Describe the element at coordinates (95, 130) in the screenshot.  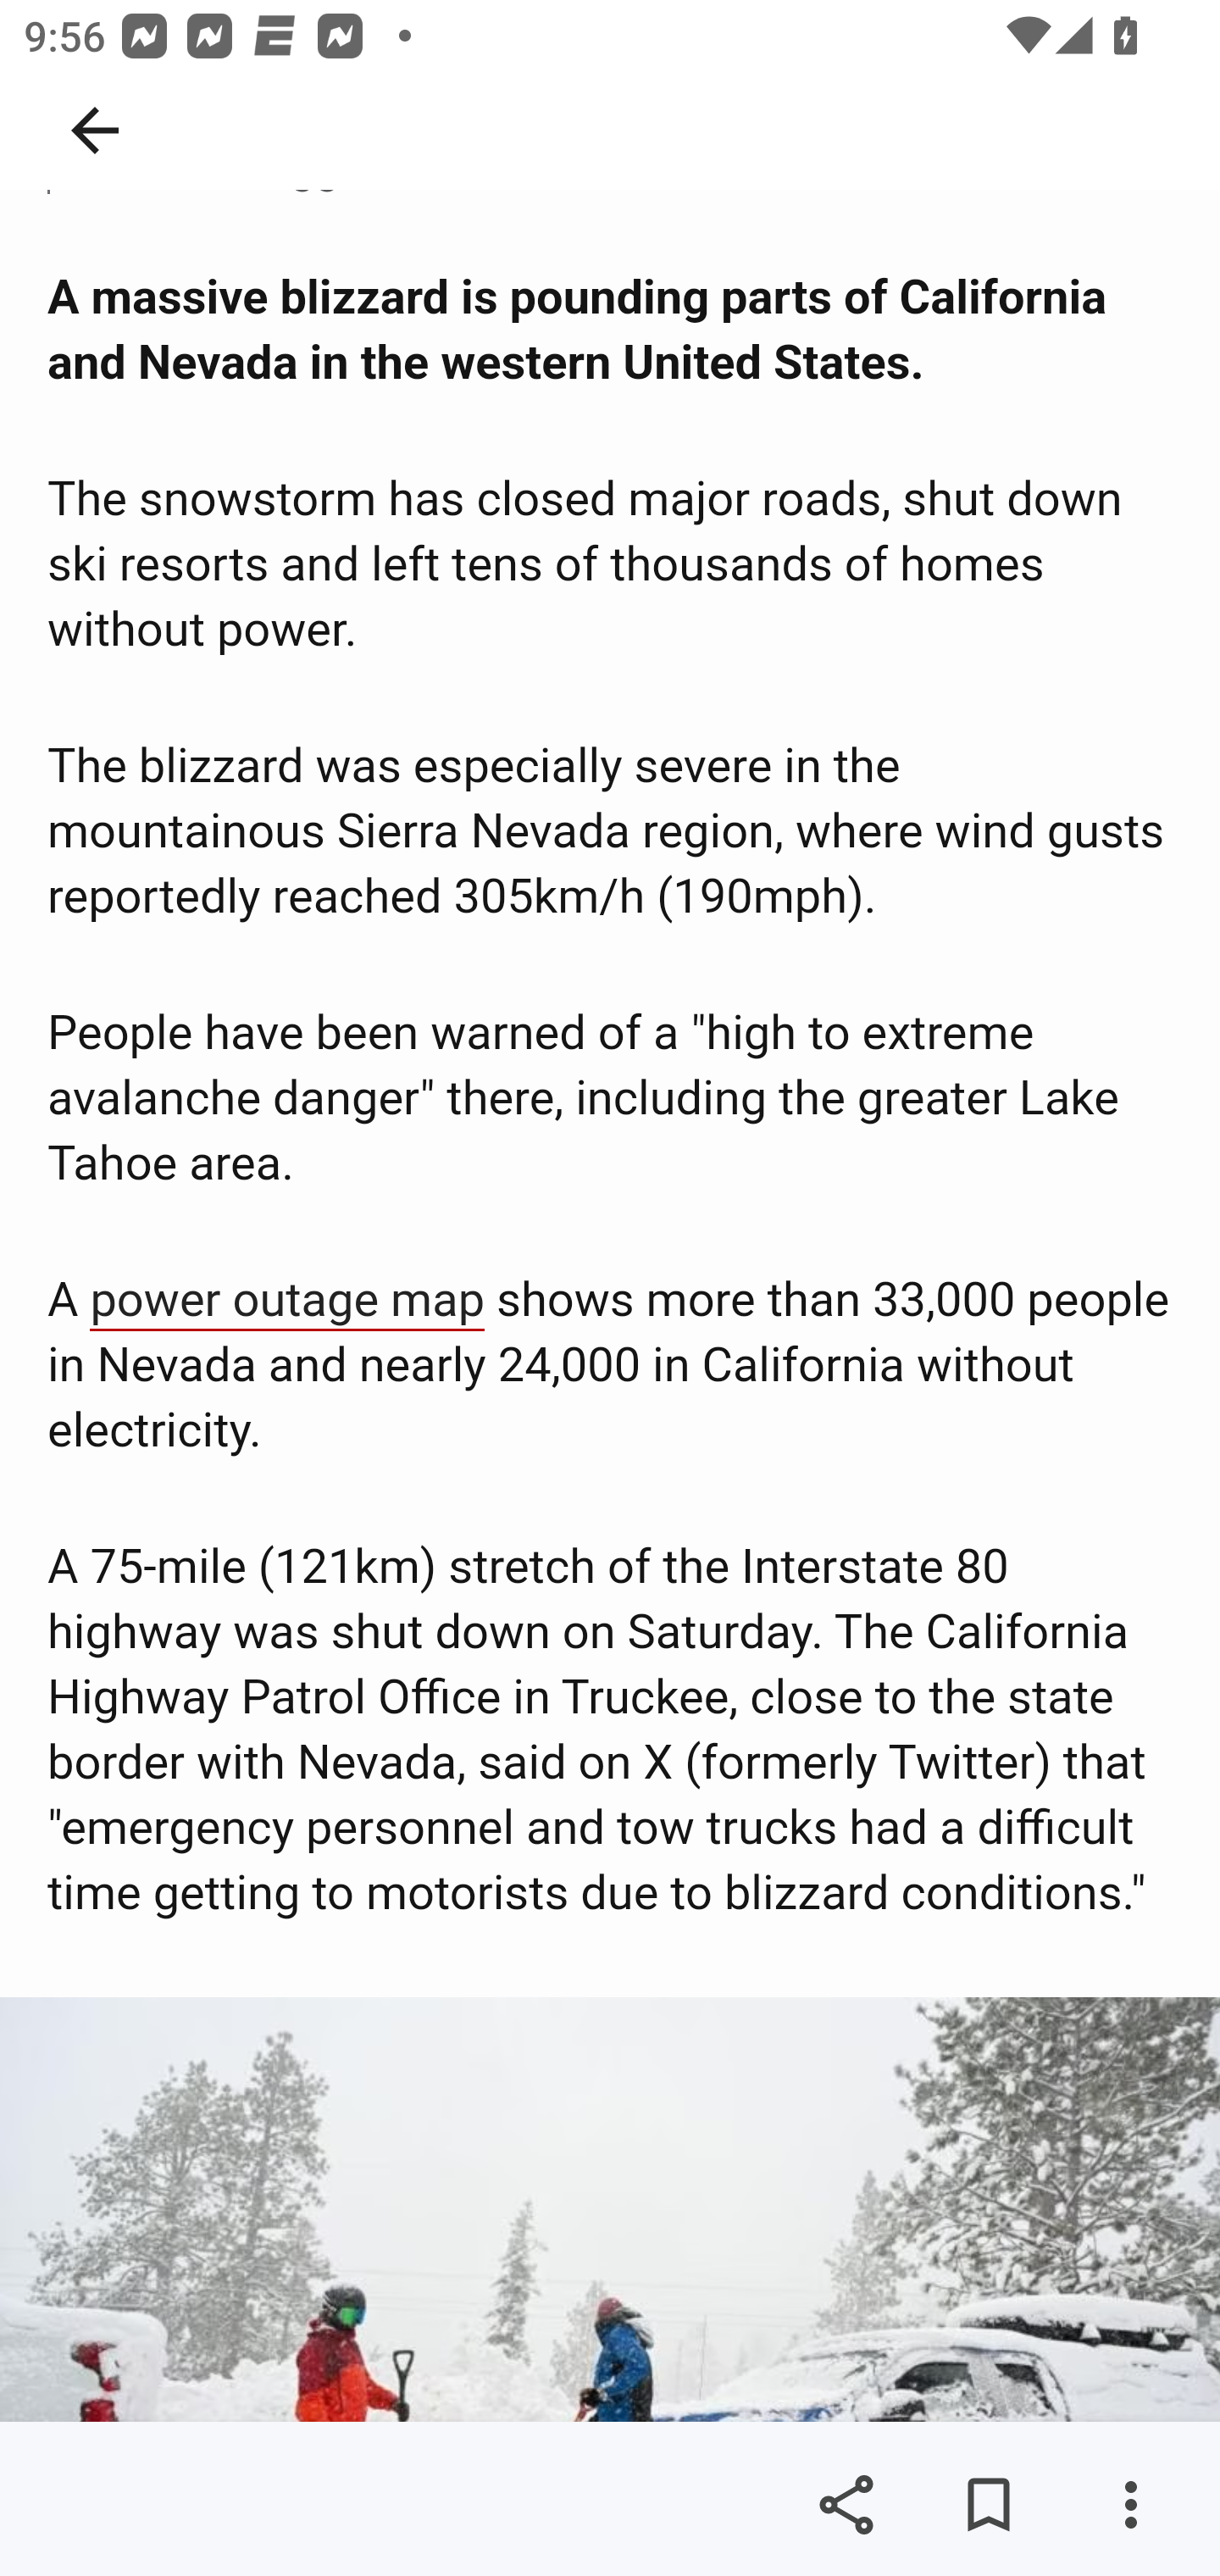
I see `Navigate up` at that location.